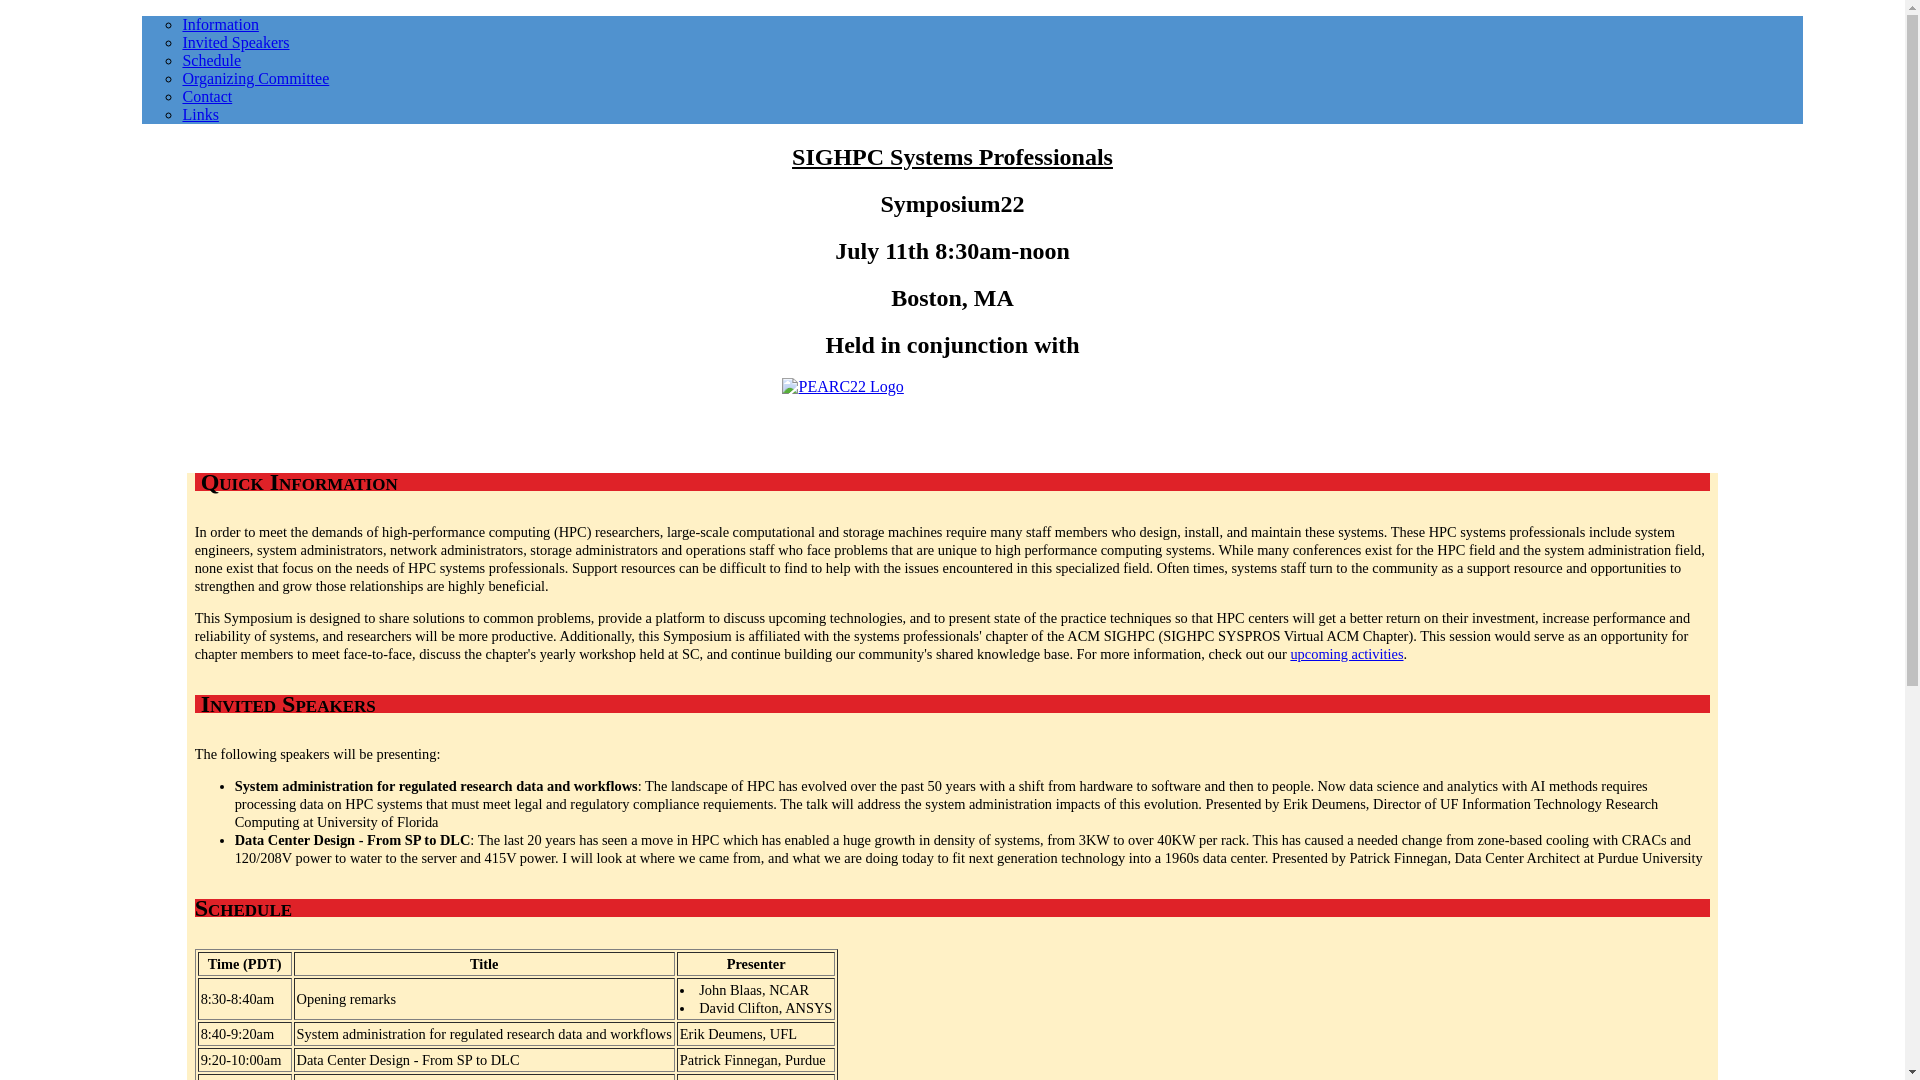 The width and height of the screenshot is (1920, 1080). What do you see at coordinates (220, 24) in the screenshot?
I see `Information` at bounding box center [220, 24].